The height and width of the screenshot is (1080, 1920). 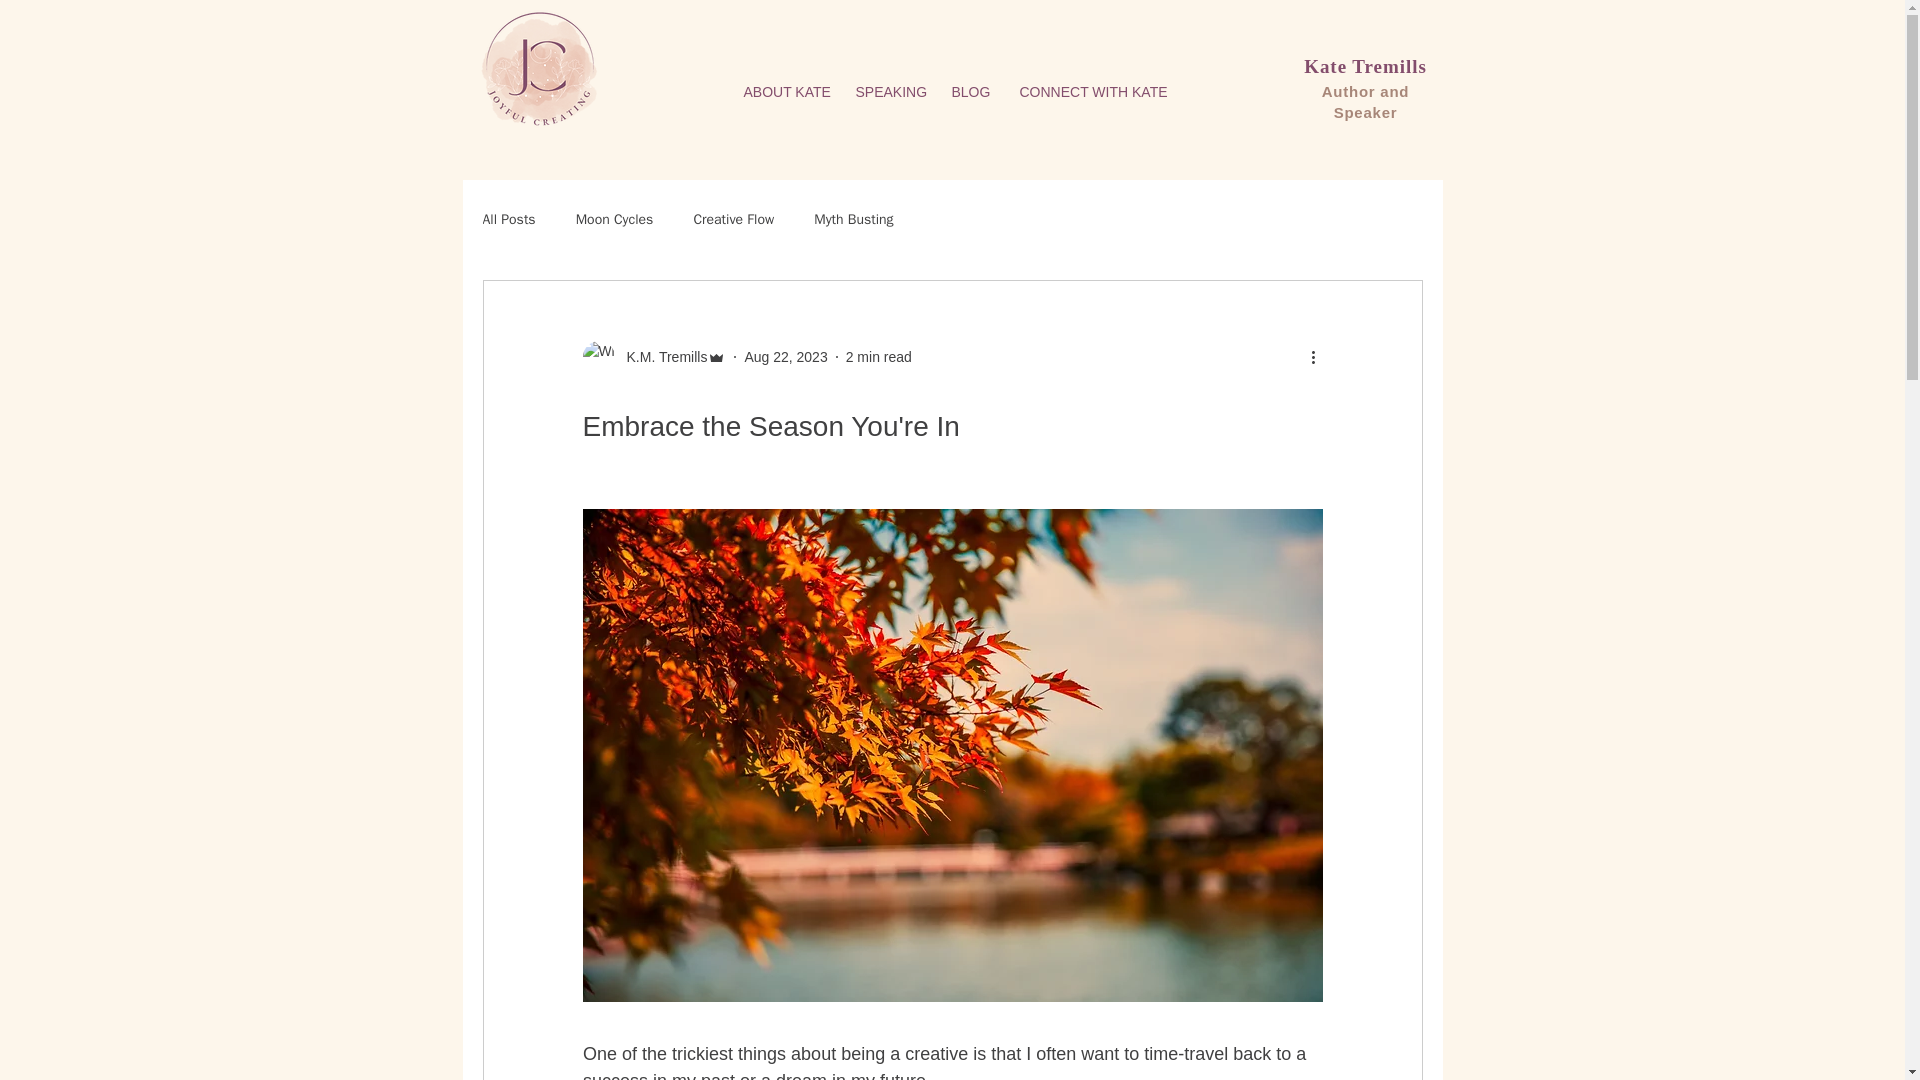 I want to click on CONNECT WITH KATE, so click(x=1090, y=92).